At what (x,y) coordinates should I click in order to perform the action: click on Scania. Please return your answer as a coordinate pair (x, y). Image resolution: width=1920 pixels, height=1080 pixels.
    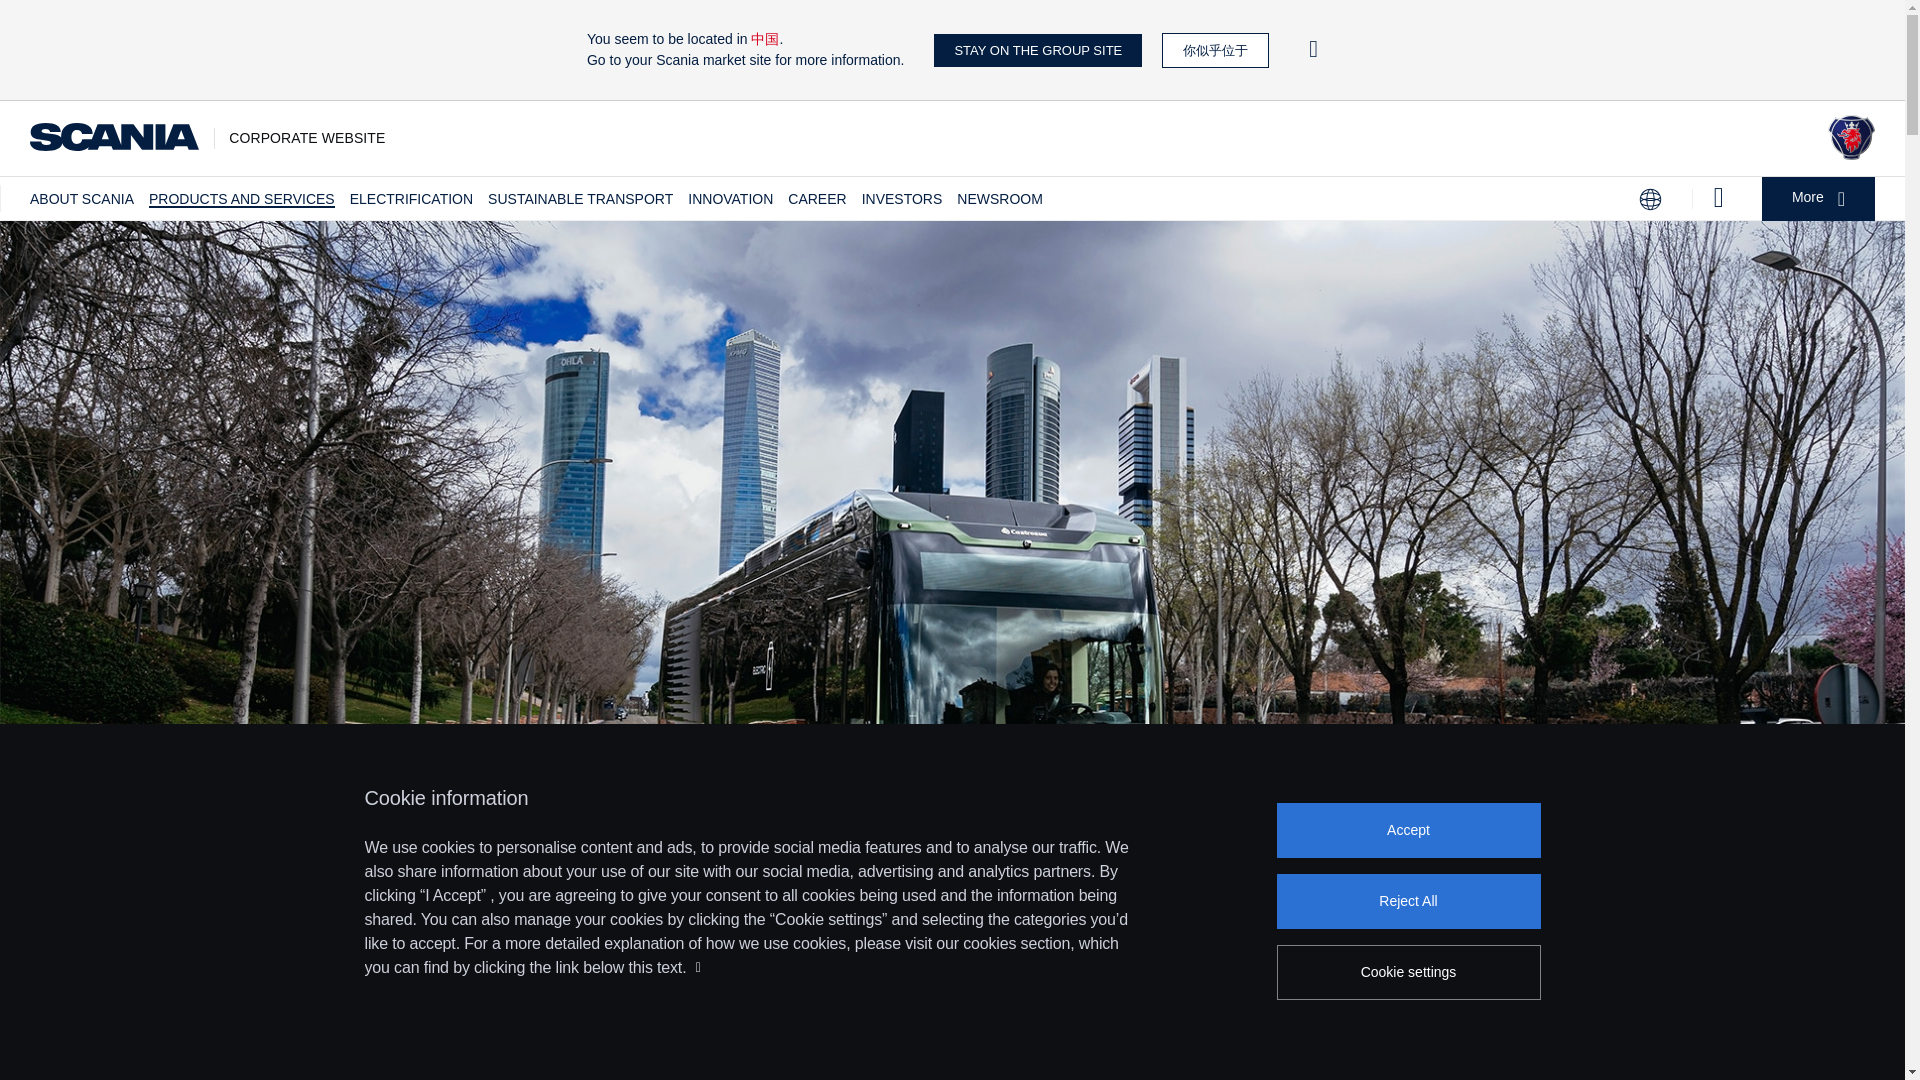
    Looking at the image, I should click on (1851, 154).